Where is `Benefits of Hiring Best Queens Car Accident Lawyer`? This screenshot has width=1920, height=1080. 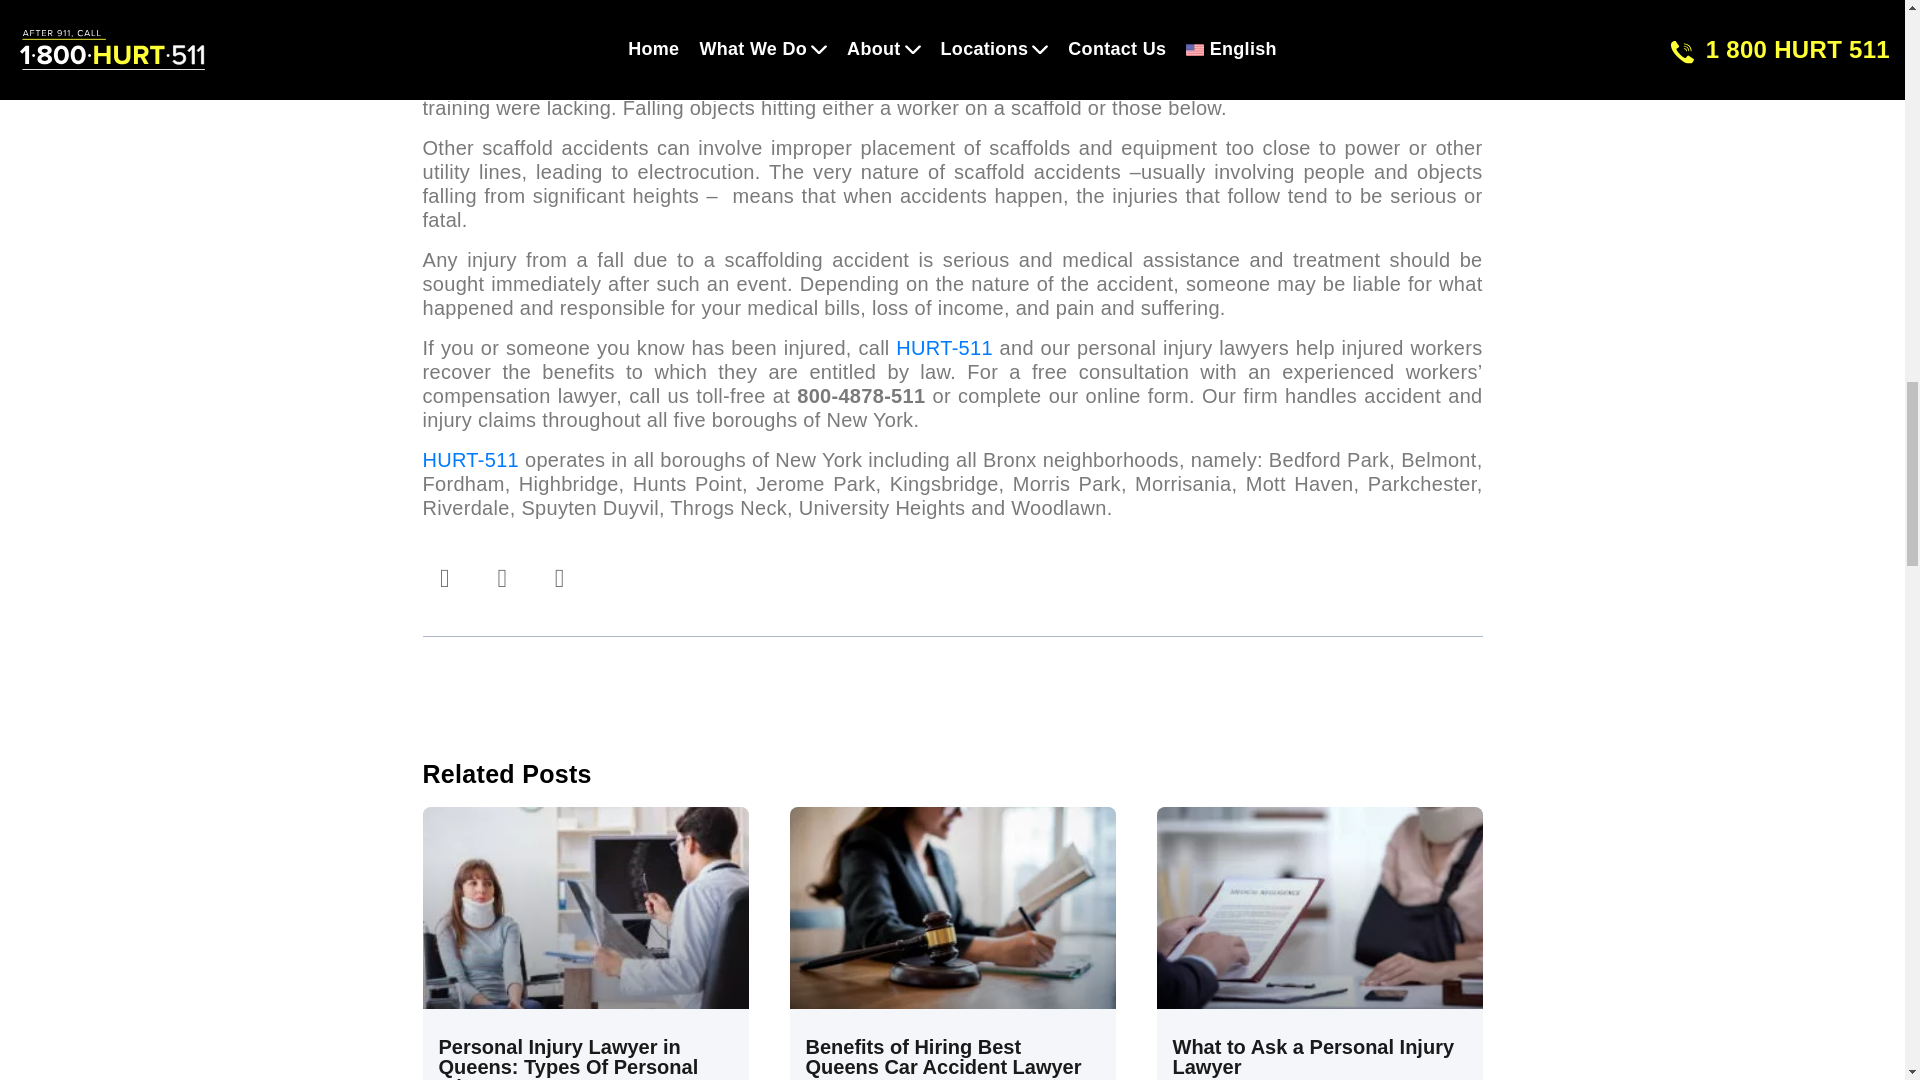
Benefits of Hiring Best Queens Car Accident Lawyer is located at coordinates (944, 1056).